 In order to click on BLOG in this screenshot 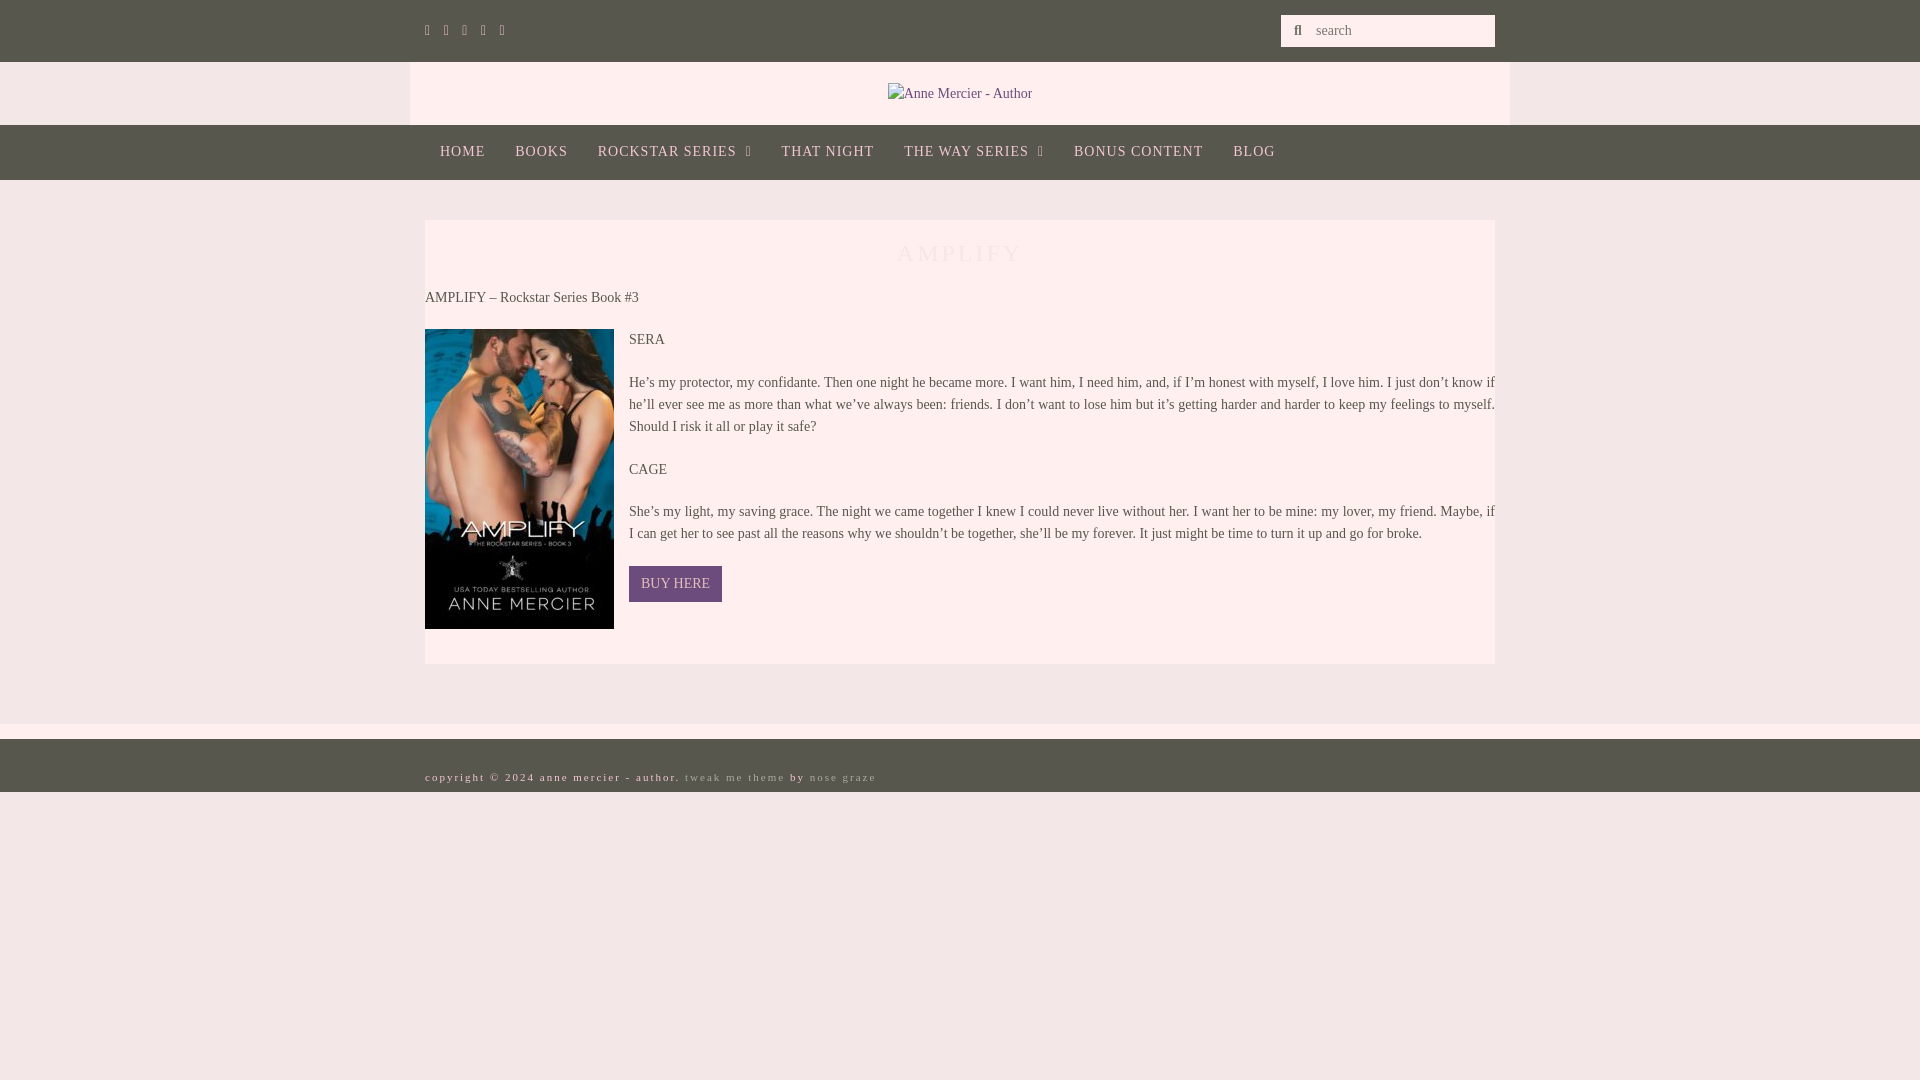, I will do `click(1254, 152)`.